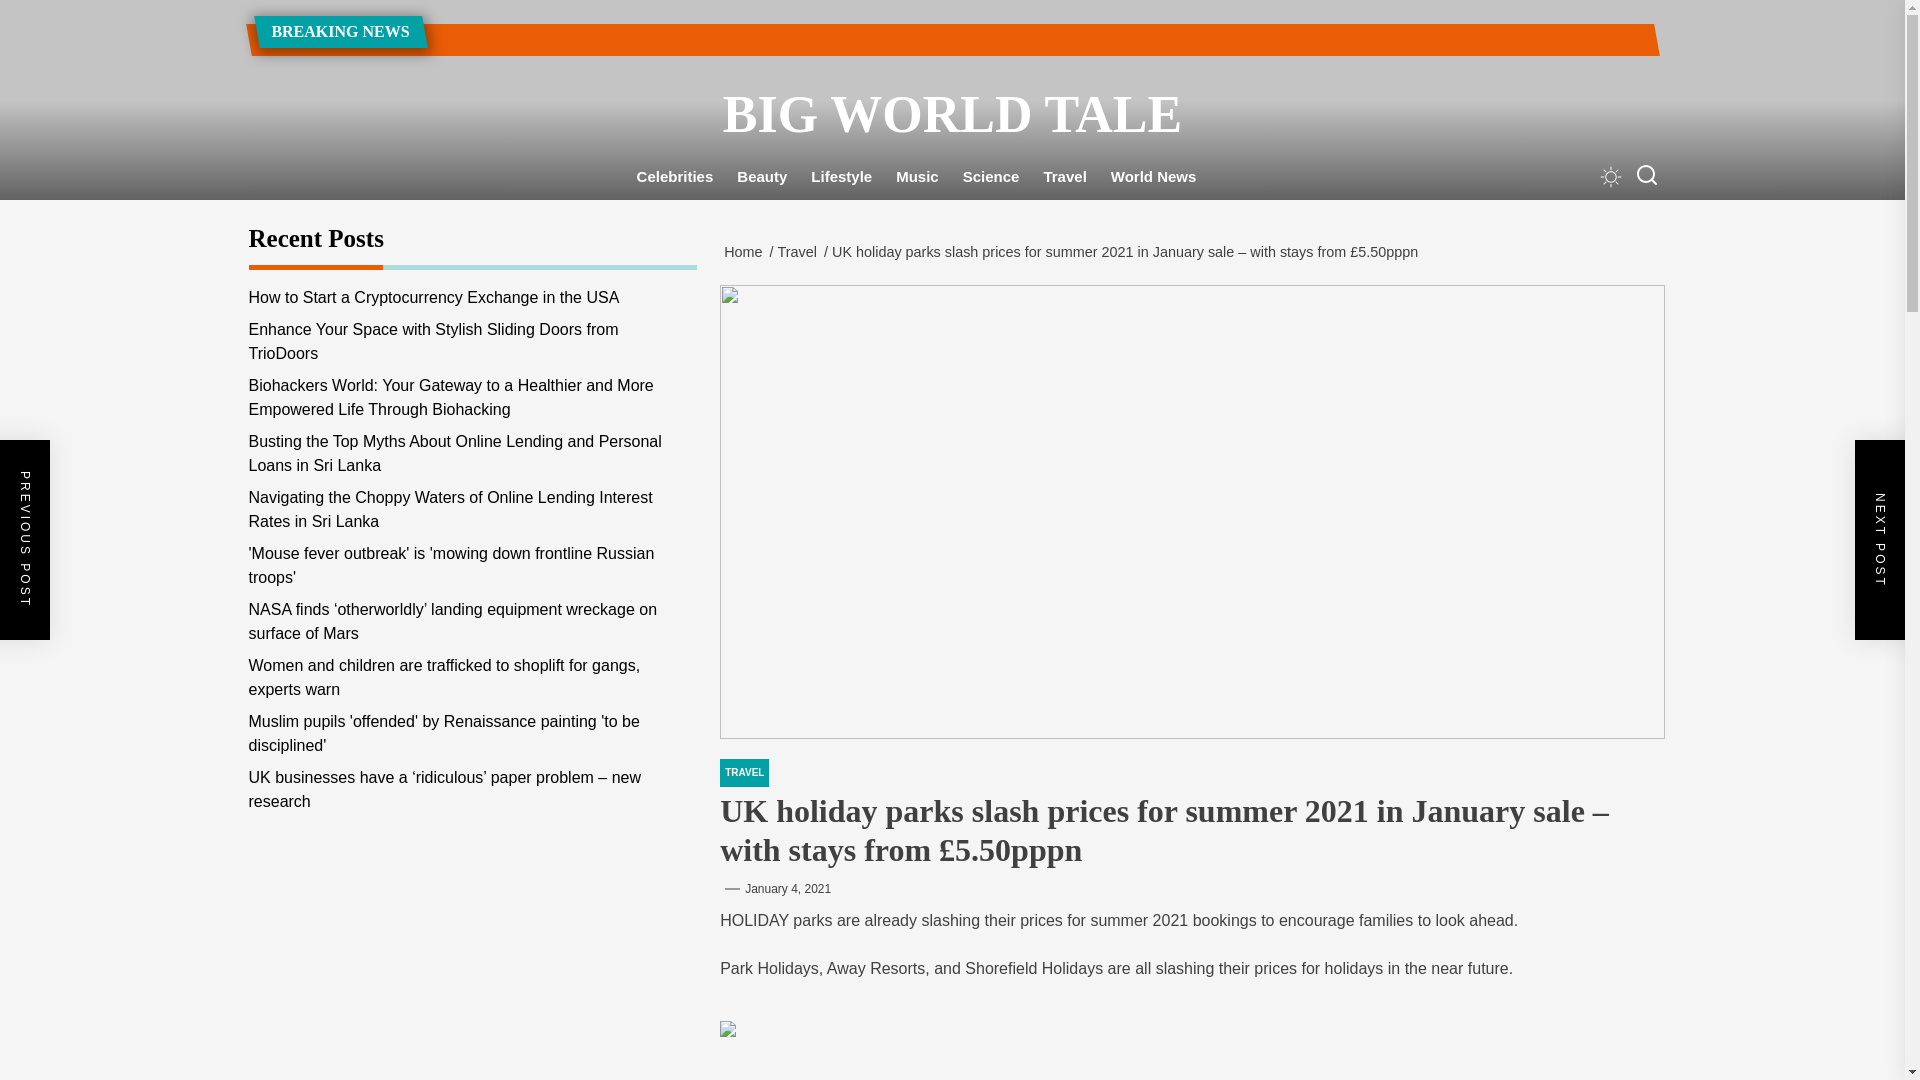 This screenshot has width=1920, height=1080. I want to click on Music, so click(916, 177).